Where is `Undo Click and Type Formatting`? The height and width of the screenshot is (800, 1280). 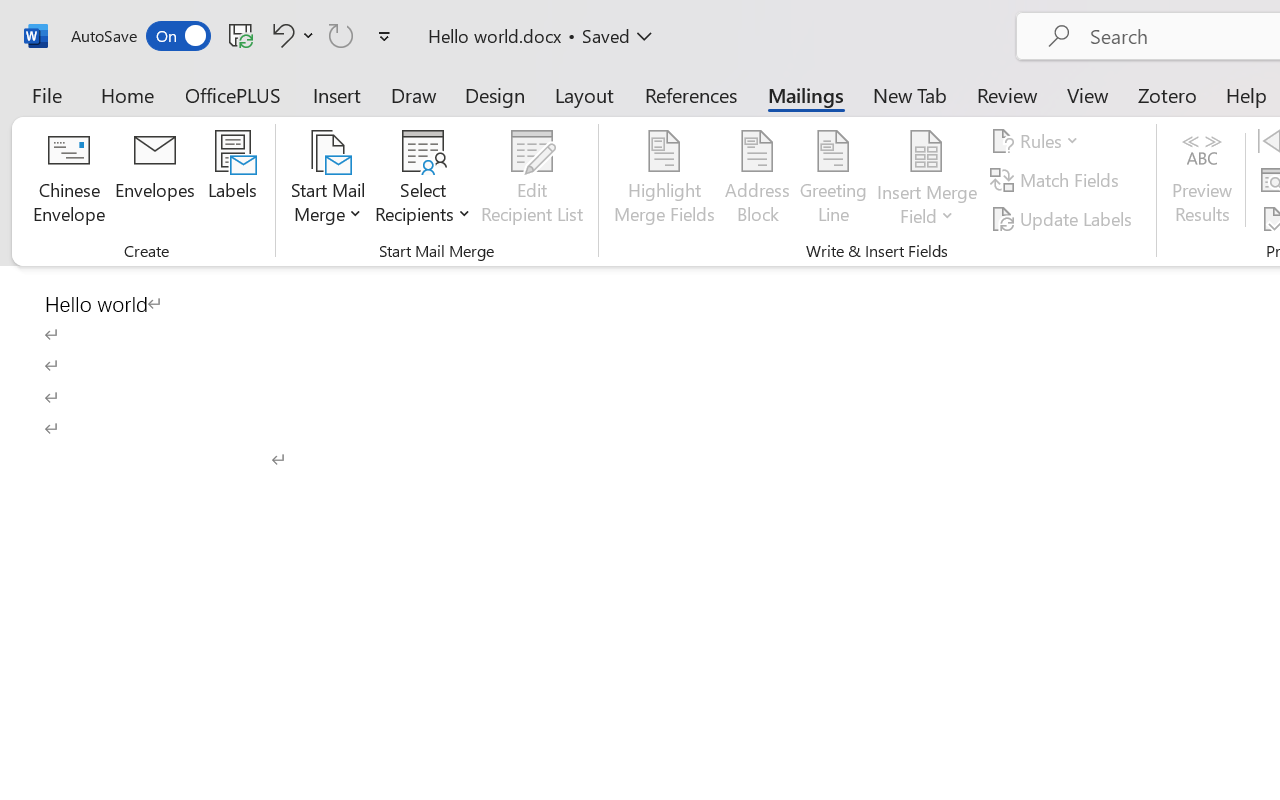
Undo Click and Type Formatting is located at coordinates (280, 35).